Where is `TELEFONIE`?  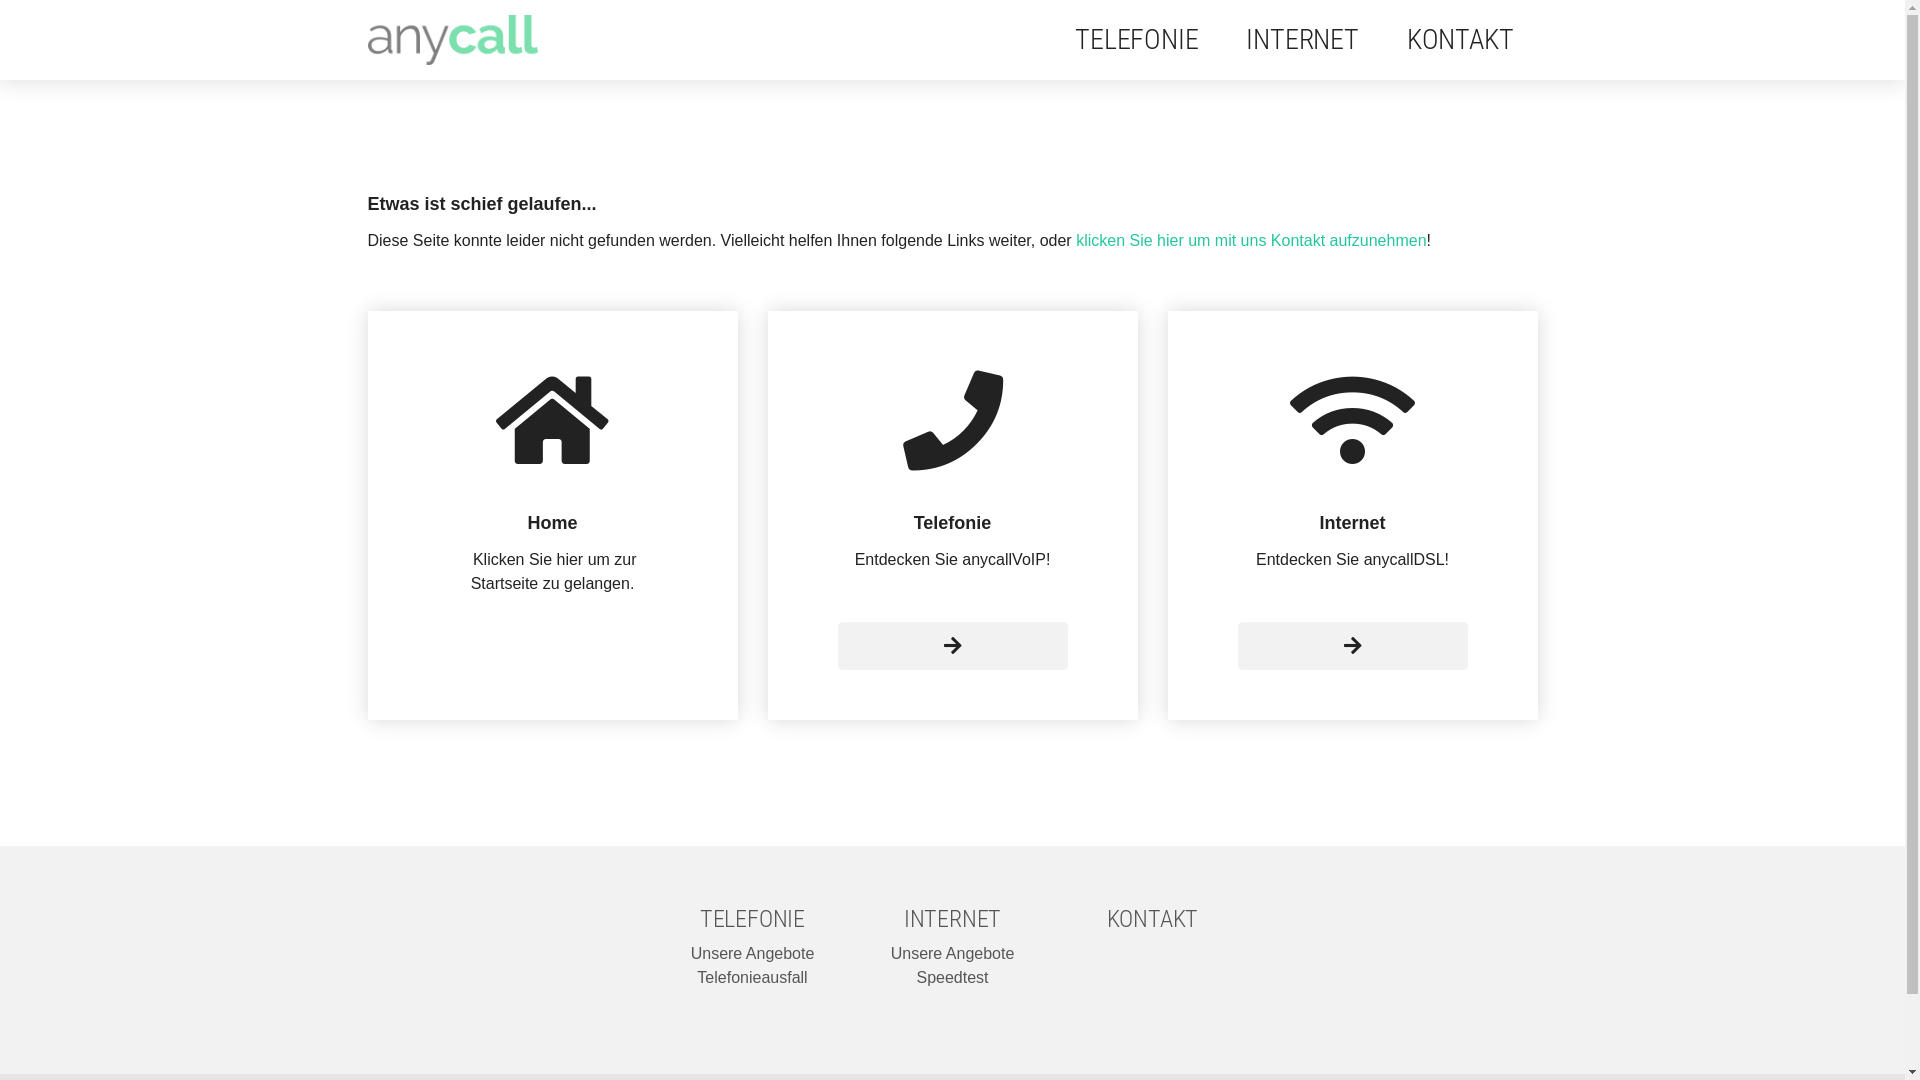 TELEFONIE is located at coordinates (1136, 40).